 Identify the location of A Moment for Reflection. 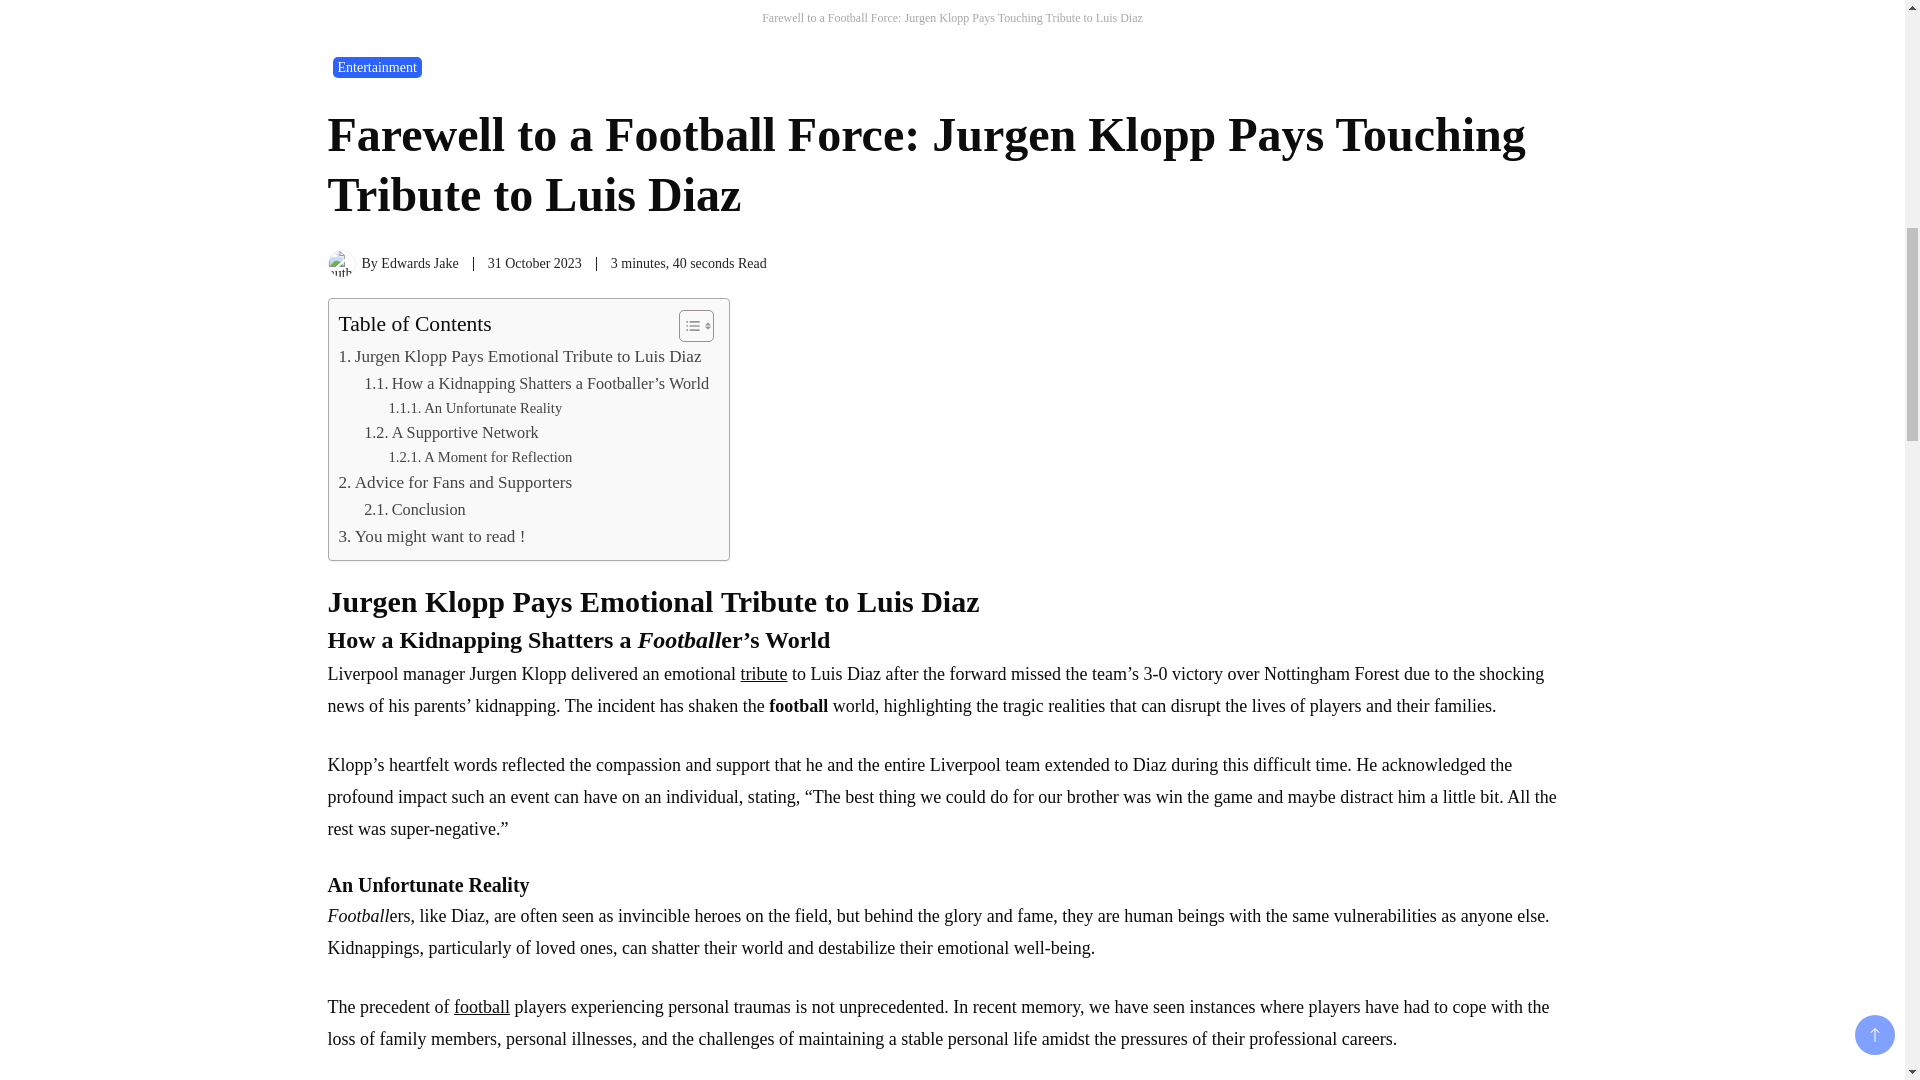
(480, 457).